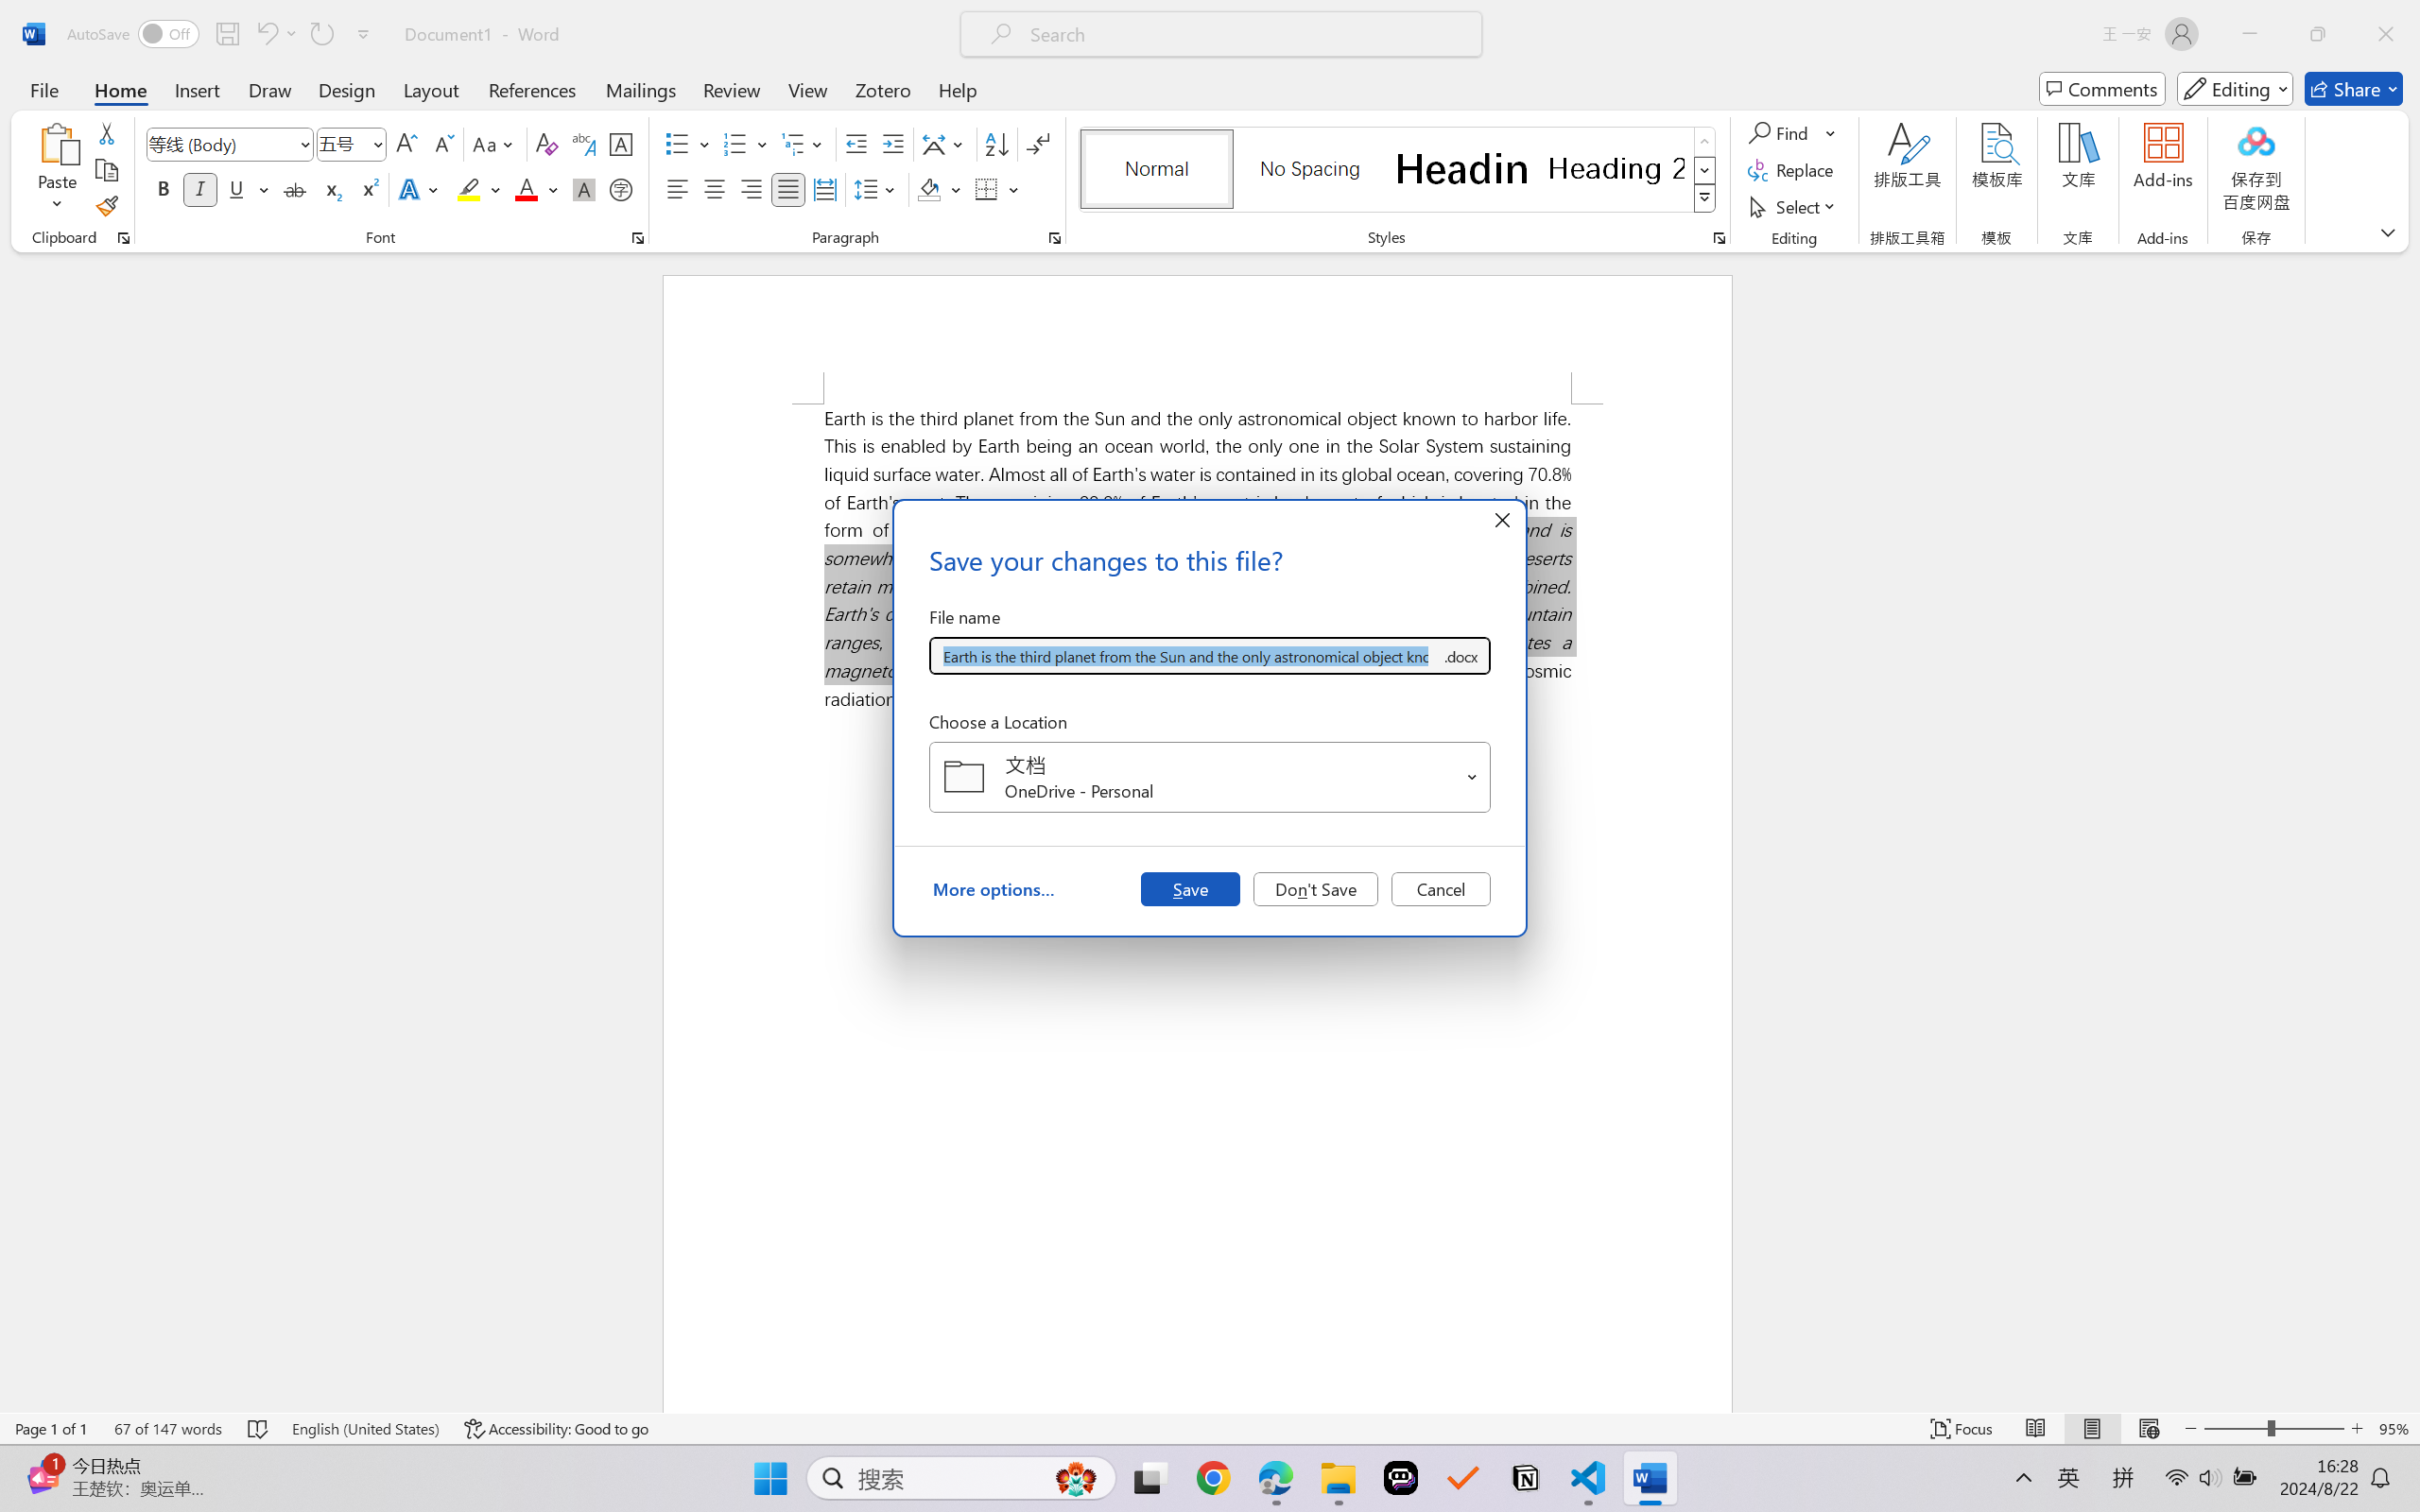 The width and height of the screenshot is (2420, 1512). What do you see at coordinates (295, 189) in the screenshot?
I see `Strikethrough` at bounding box center [295, 189].